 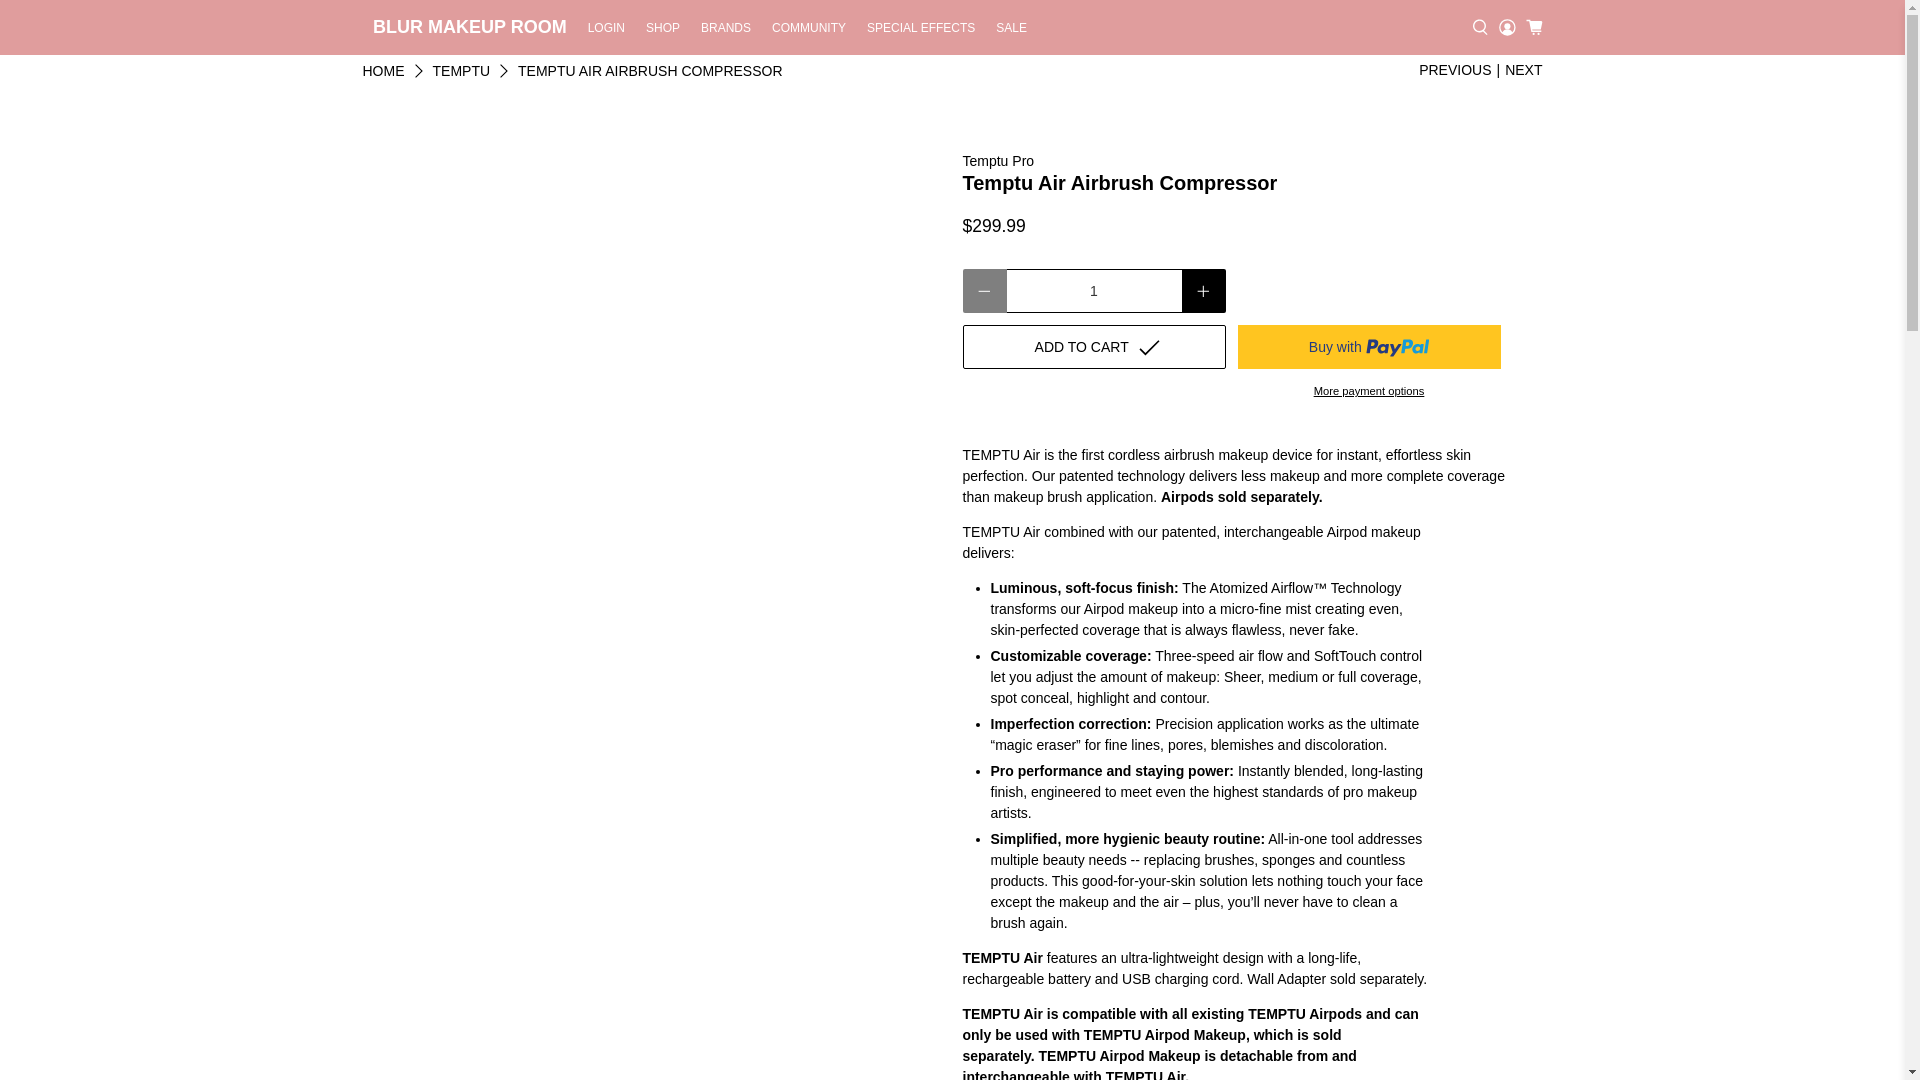 What do you see at coordinates (921, 26) in the screenshot?
I see `SPECIAL EFFECTS` at bounding box center [921, 26].